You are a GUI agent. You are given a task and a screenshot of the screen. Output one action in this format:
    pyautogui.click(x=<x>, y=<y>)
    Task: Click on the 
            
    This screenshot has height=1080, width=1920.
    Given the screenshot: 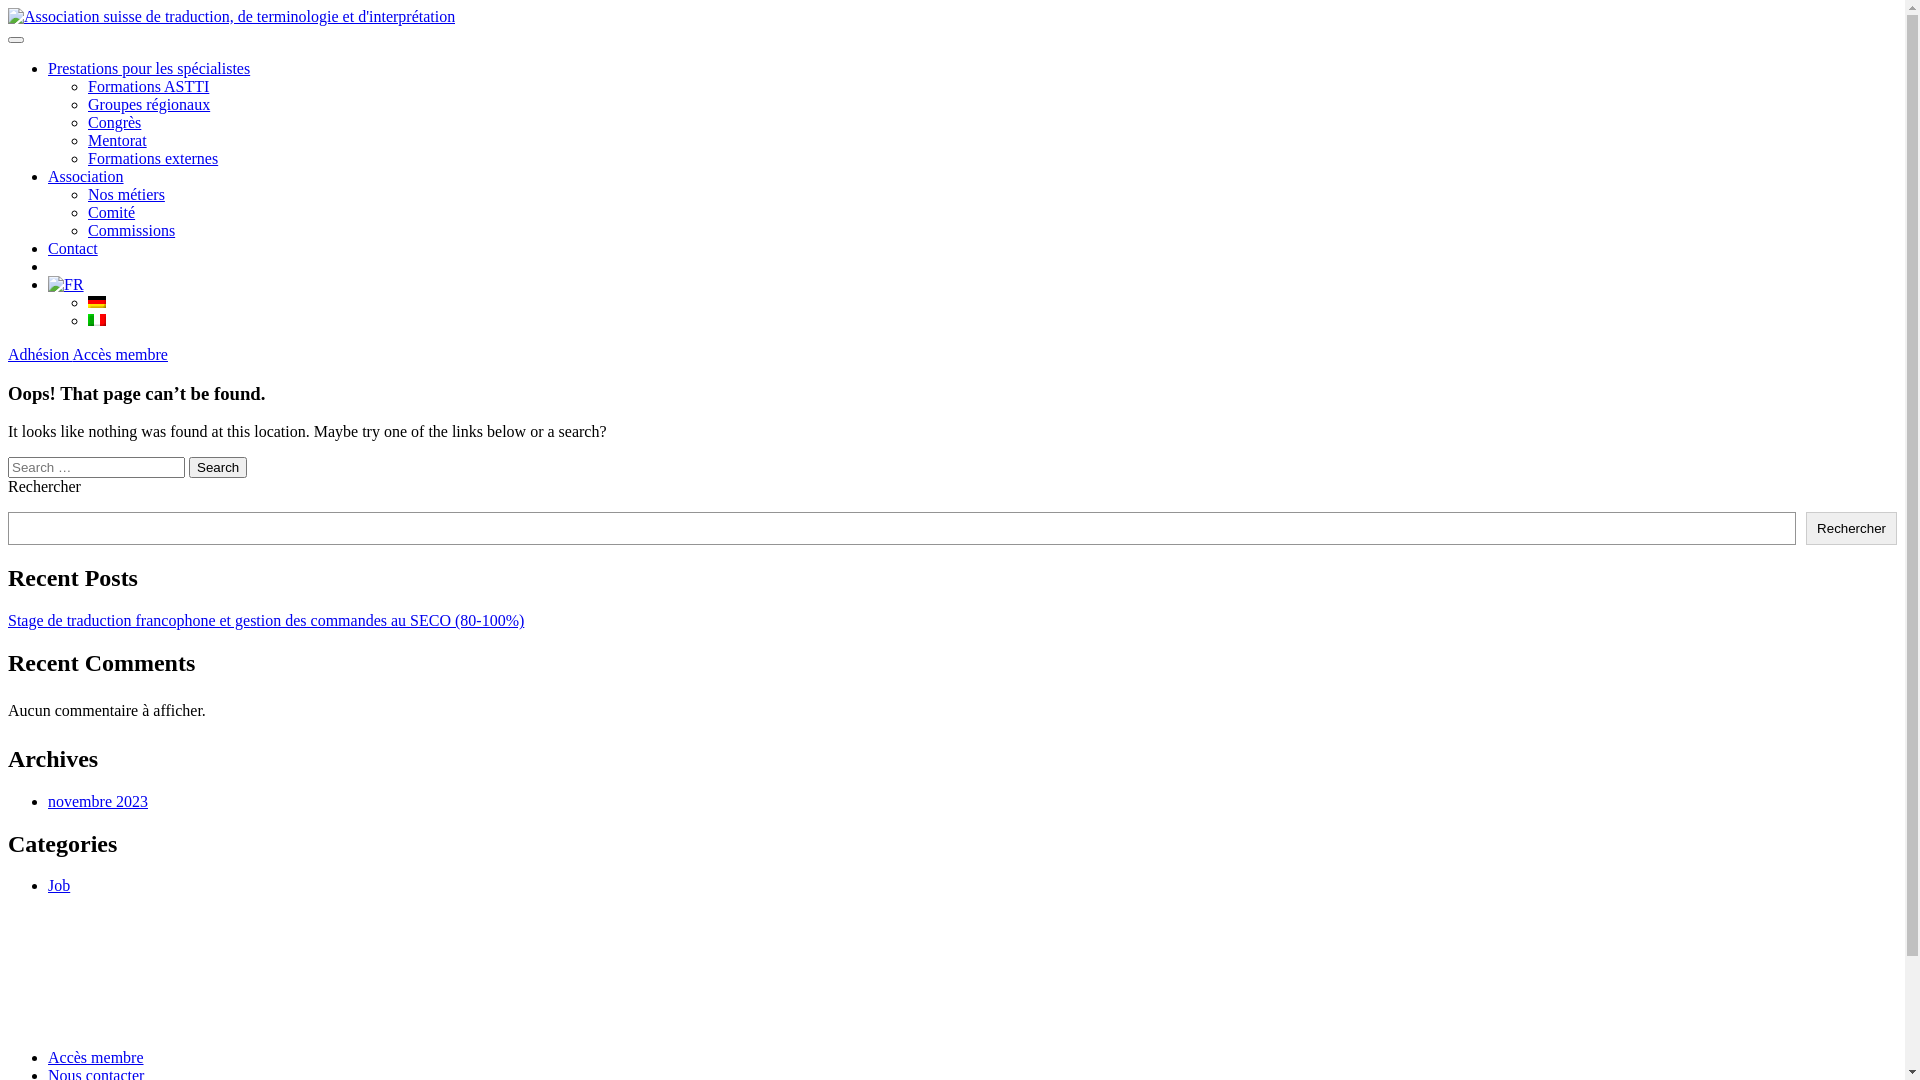 What is the action you would take?
    pyautogui.click(x=66, y=284)
    